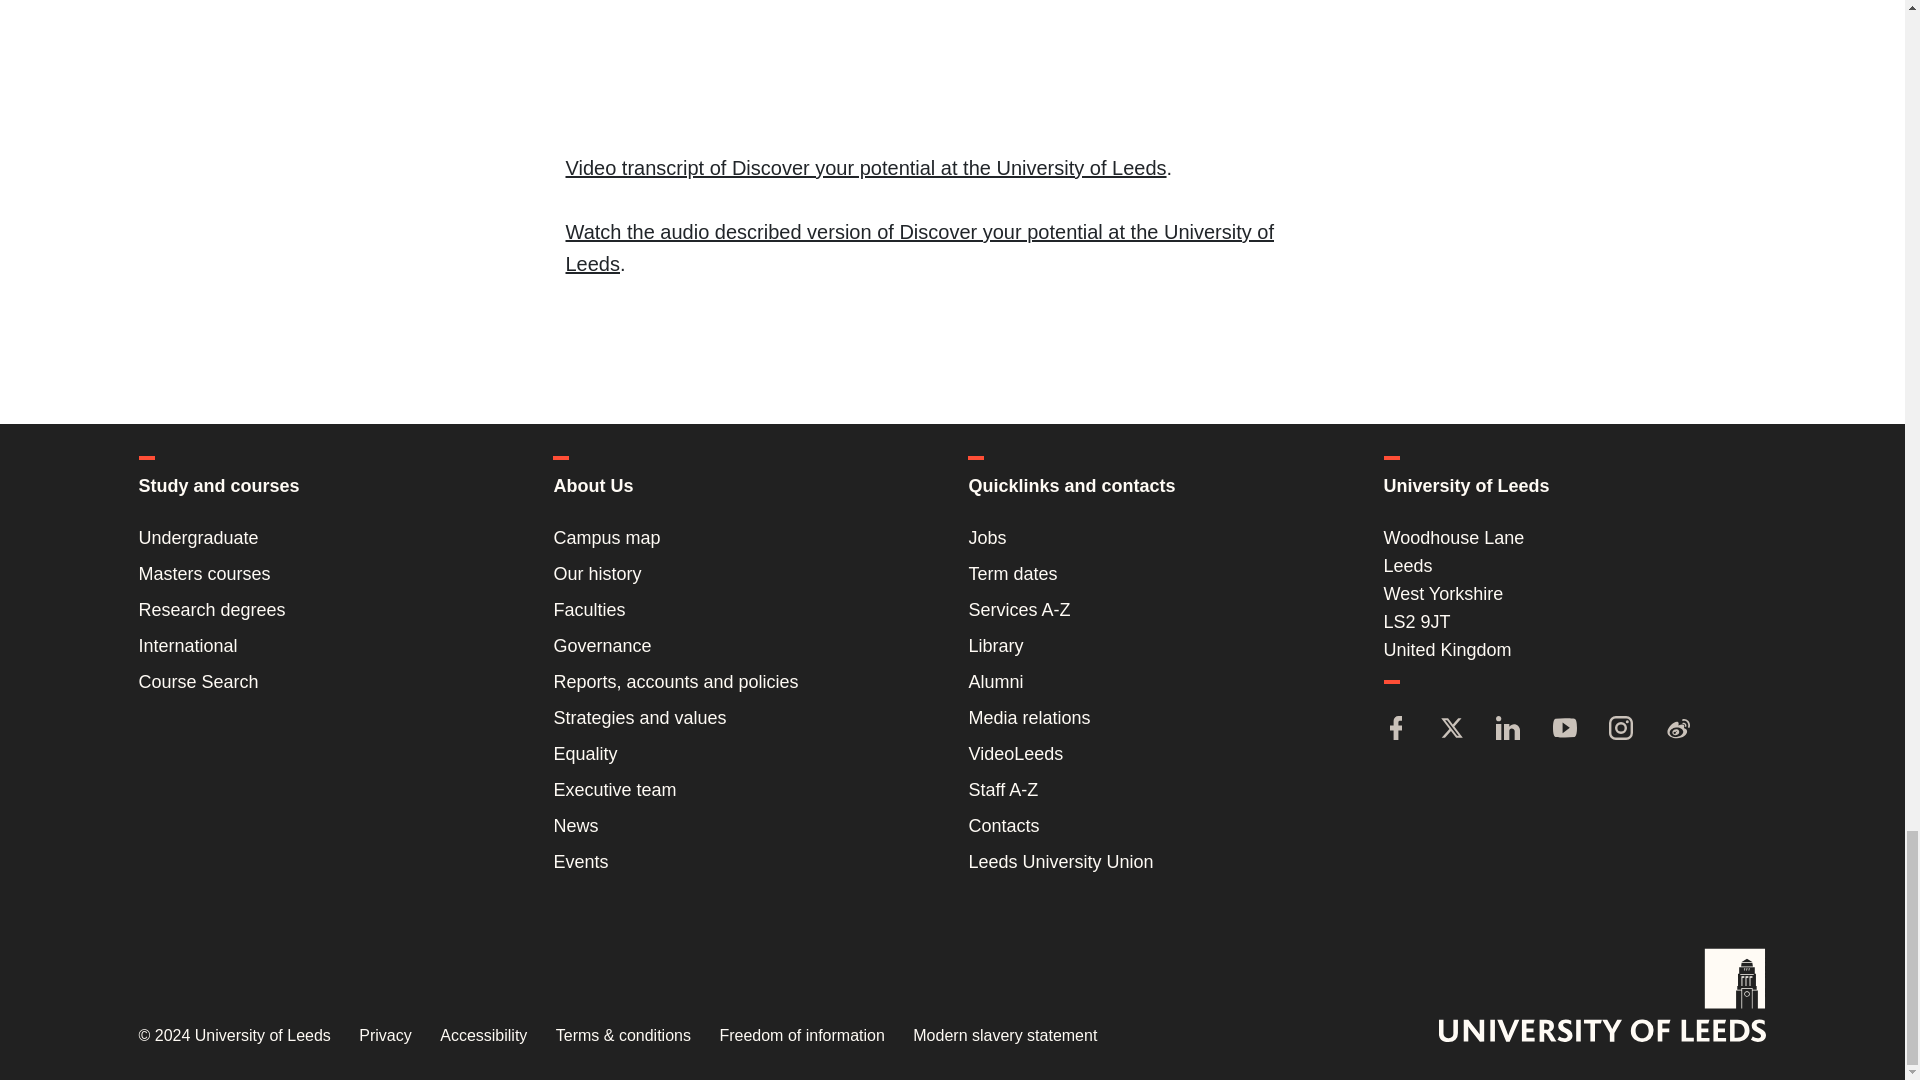 The width and height of the screenshot is (1920, 1080). Describe the element at coordinates (384, 1036) in the screenshot. I see `Go to Privacy page` at that location.